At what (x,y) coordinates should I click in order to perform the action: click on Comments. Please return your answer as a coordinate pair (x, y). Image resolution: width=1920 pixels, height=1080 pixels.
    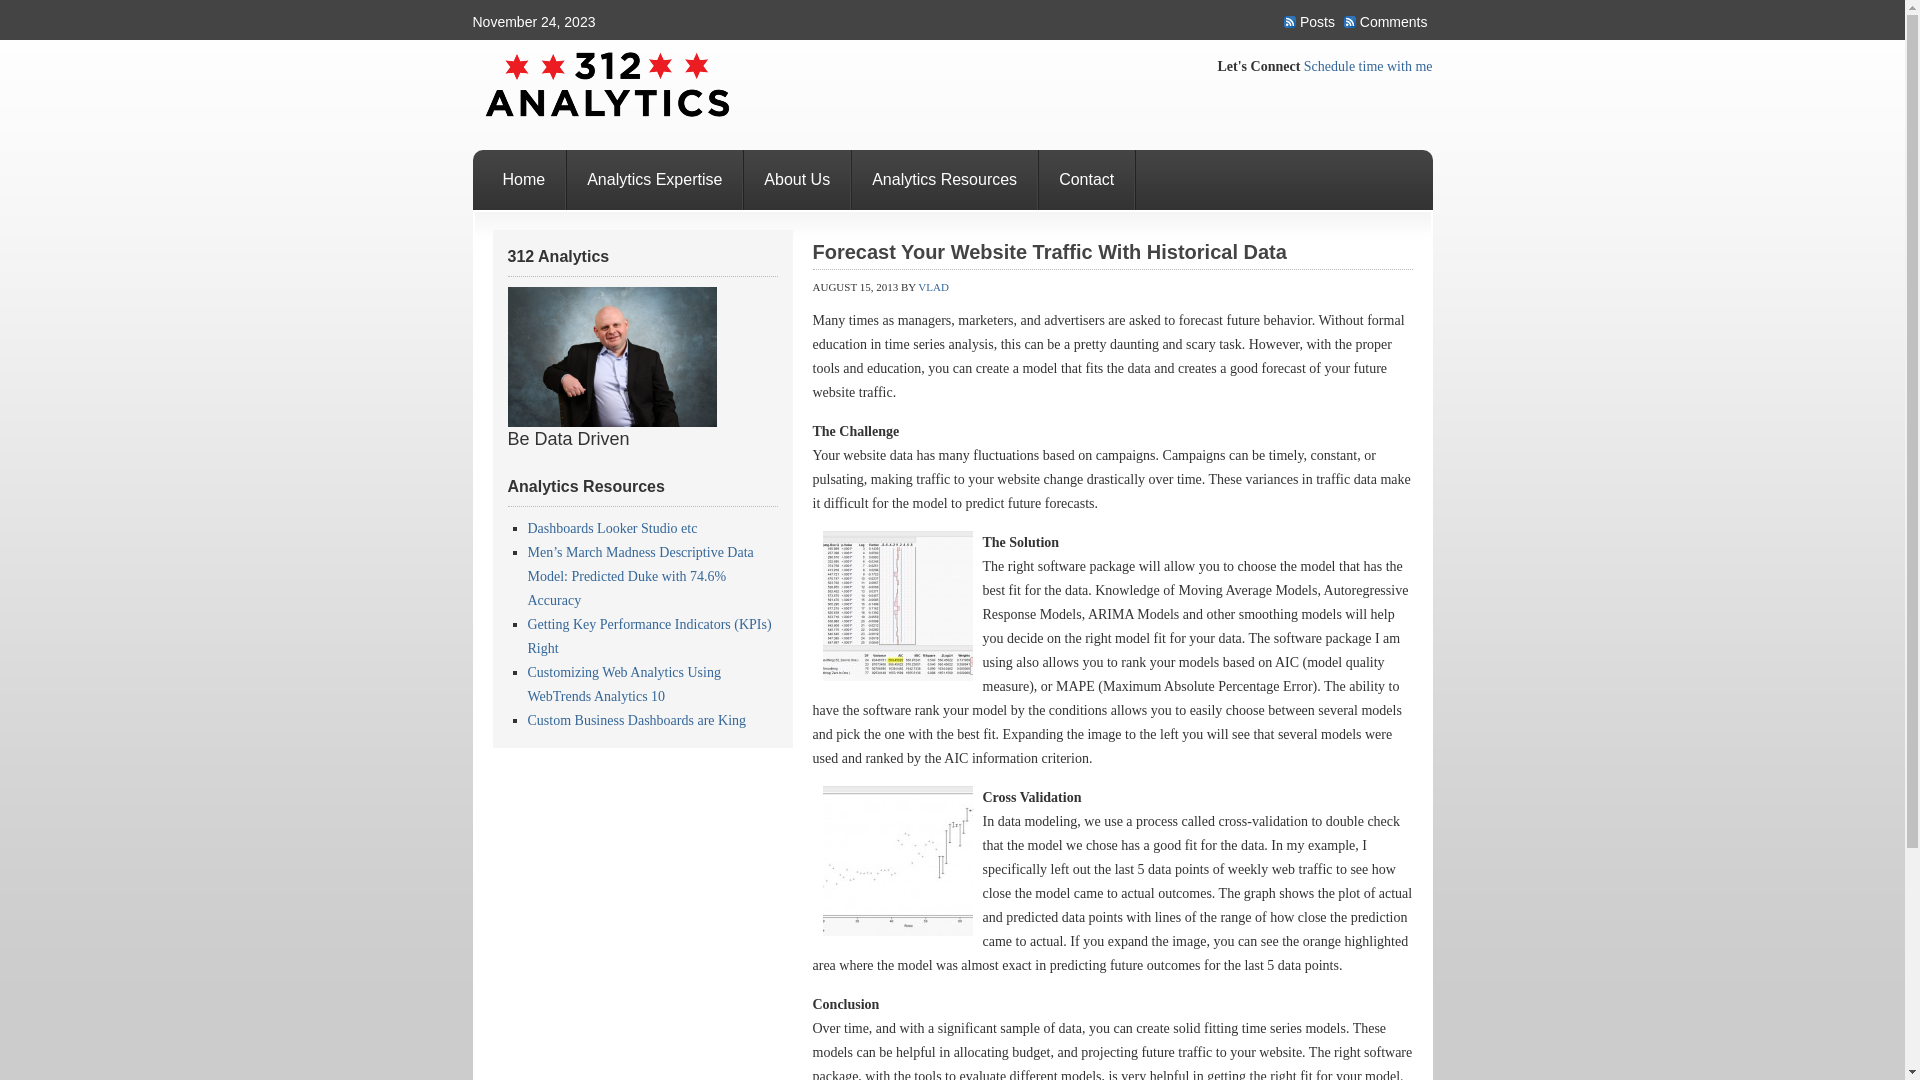
    Looking at the image, I should click on (1388, 22).